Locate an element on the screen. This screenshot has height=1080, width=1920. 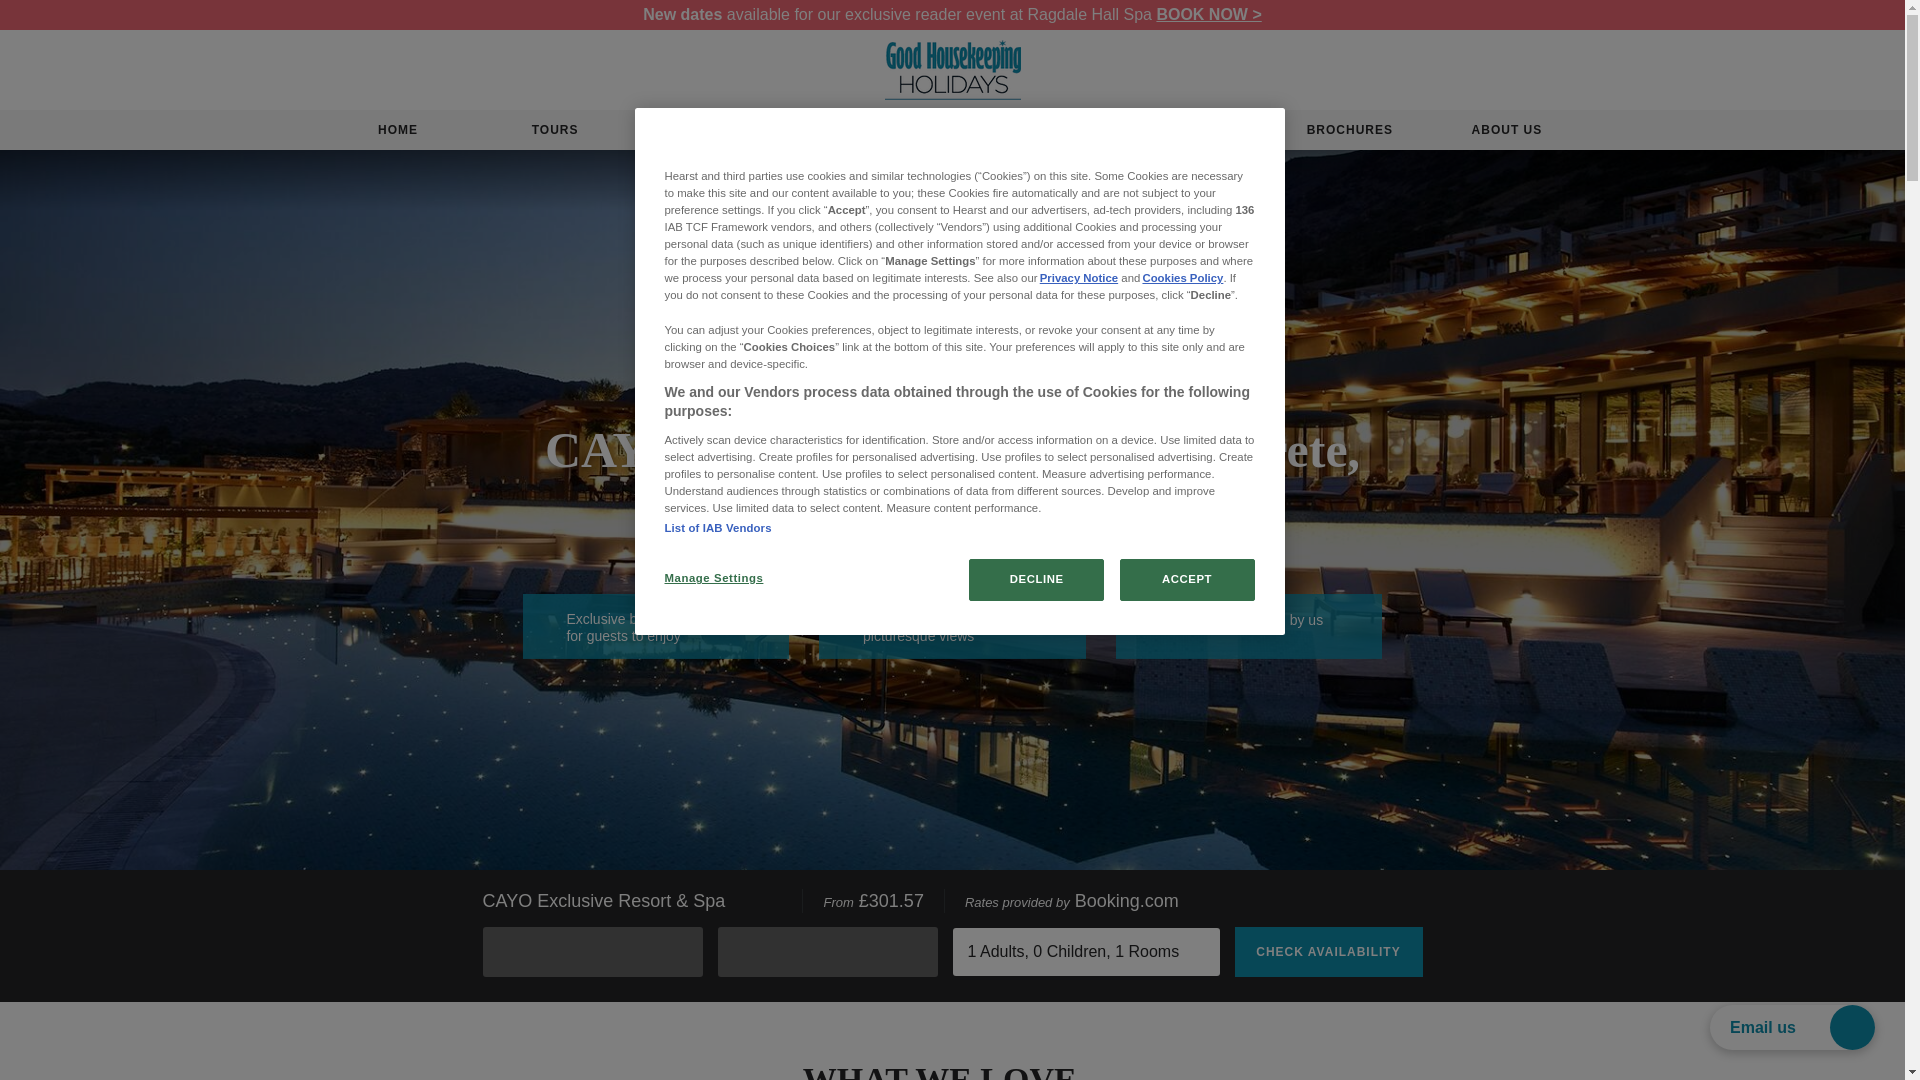
HOME is located at coordinates (398, 130).